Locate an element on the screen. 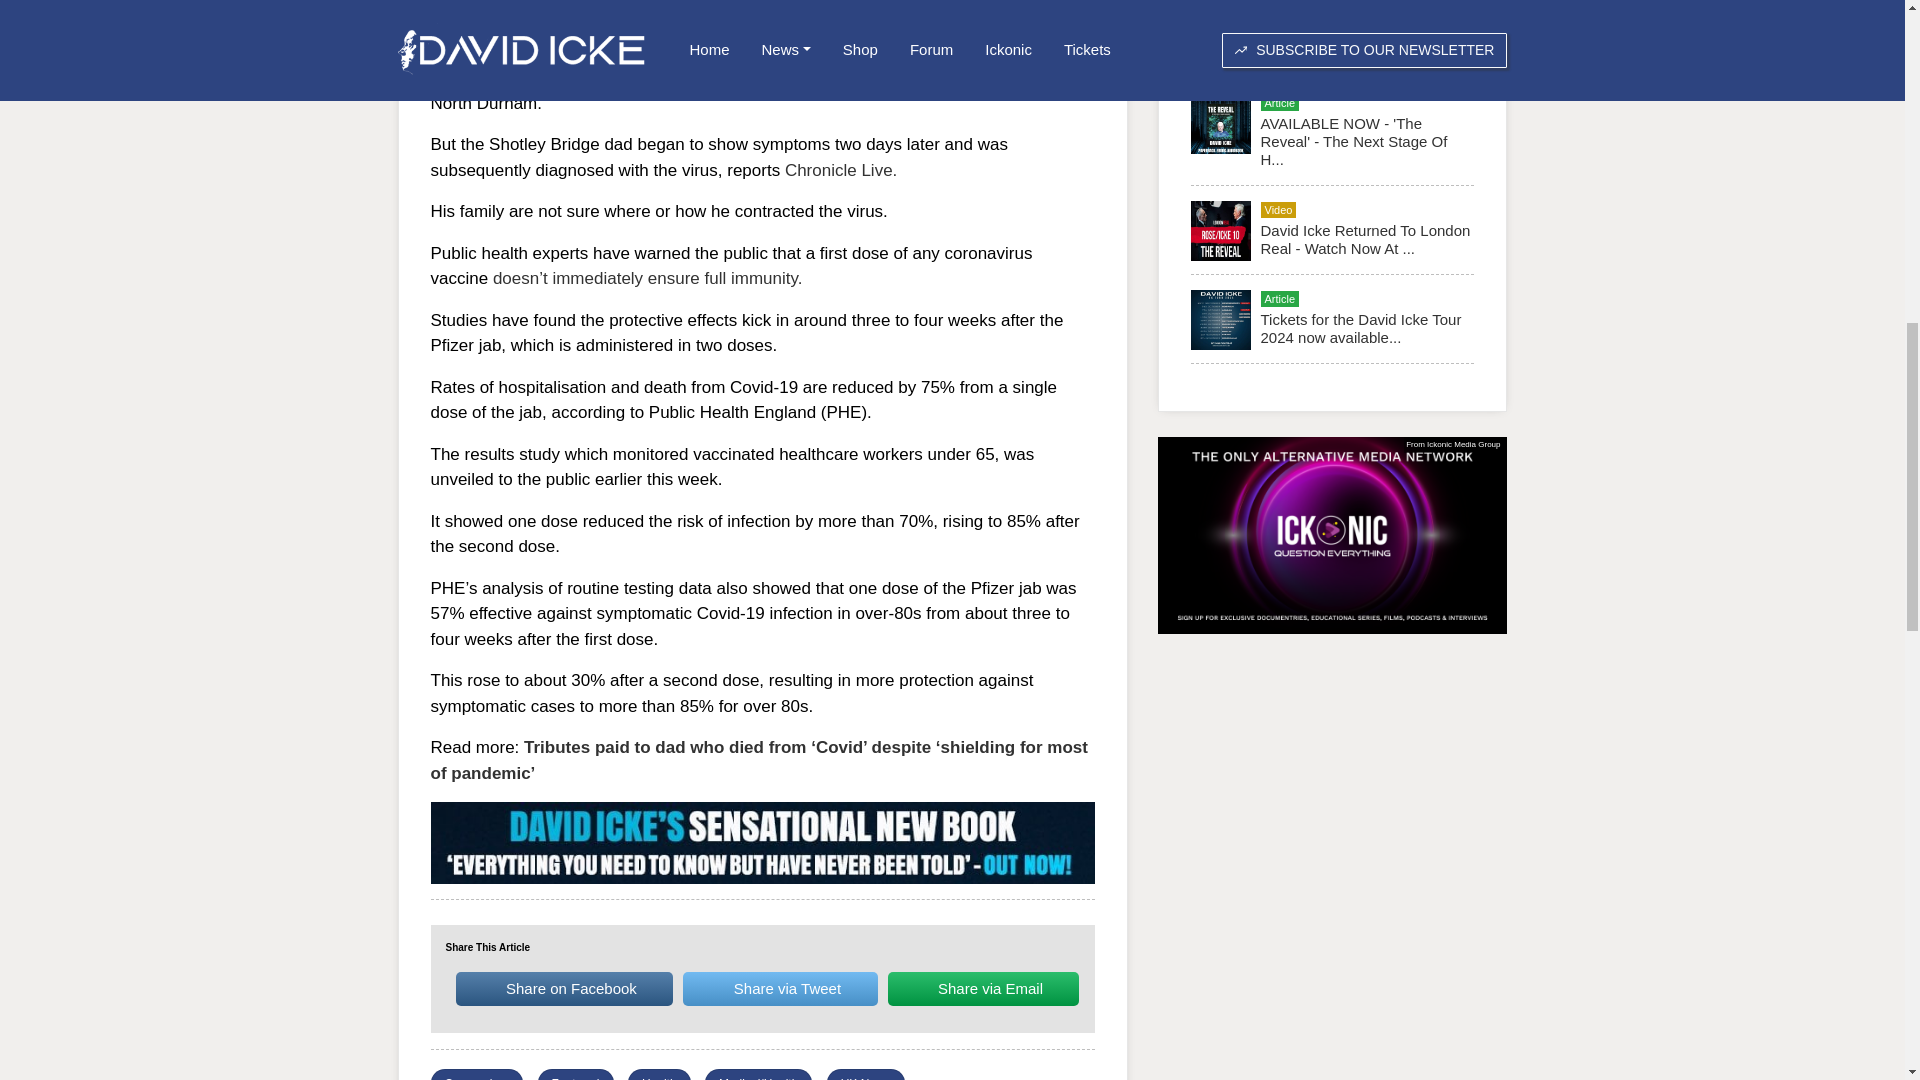 The height and width of the screenshot is (1080, 1920). Chronicle Live. is located at coordinates (840, 169).